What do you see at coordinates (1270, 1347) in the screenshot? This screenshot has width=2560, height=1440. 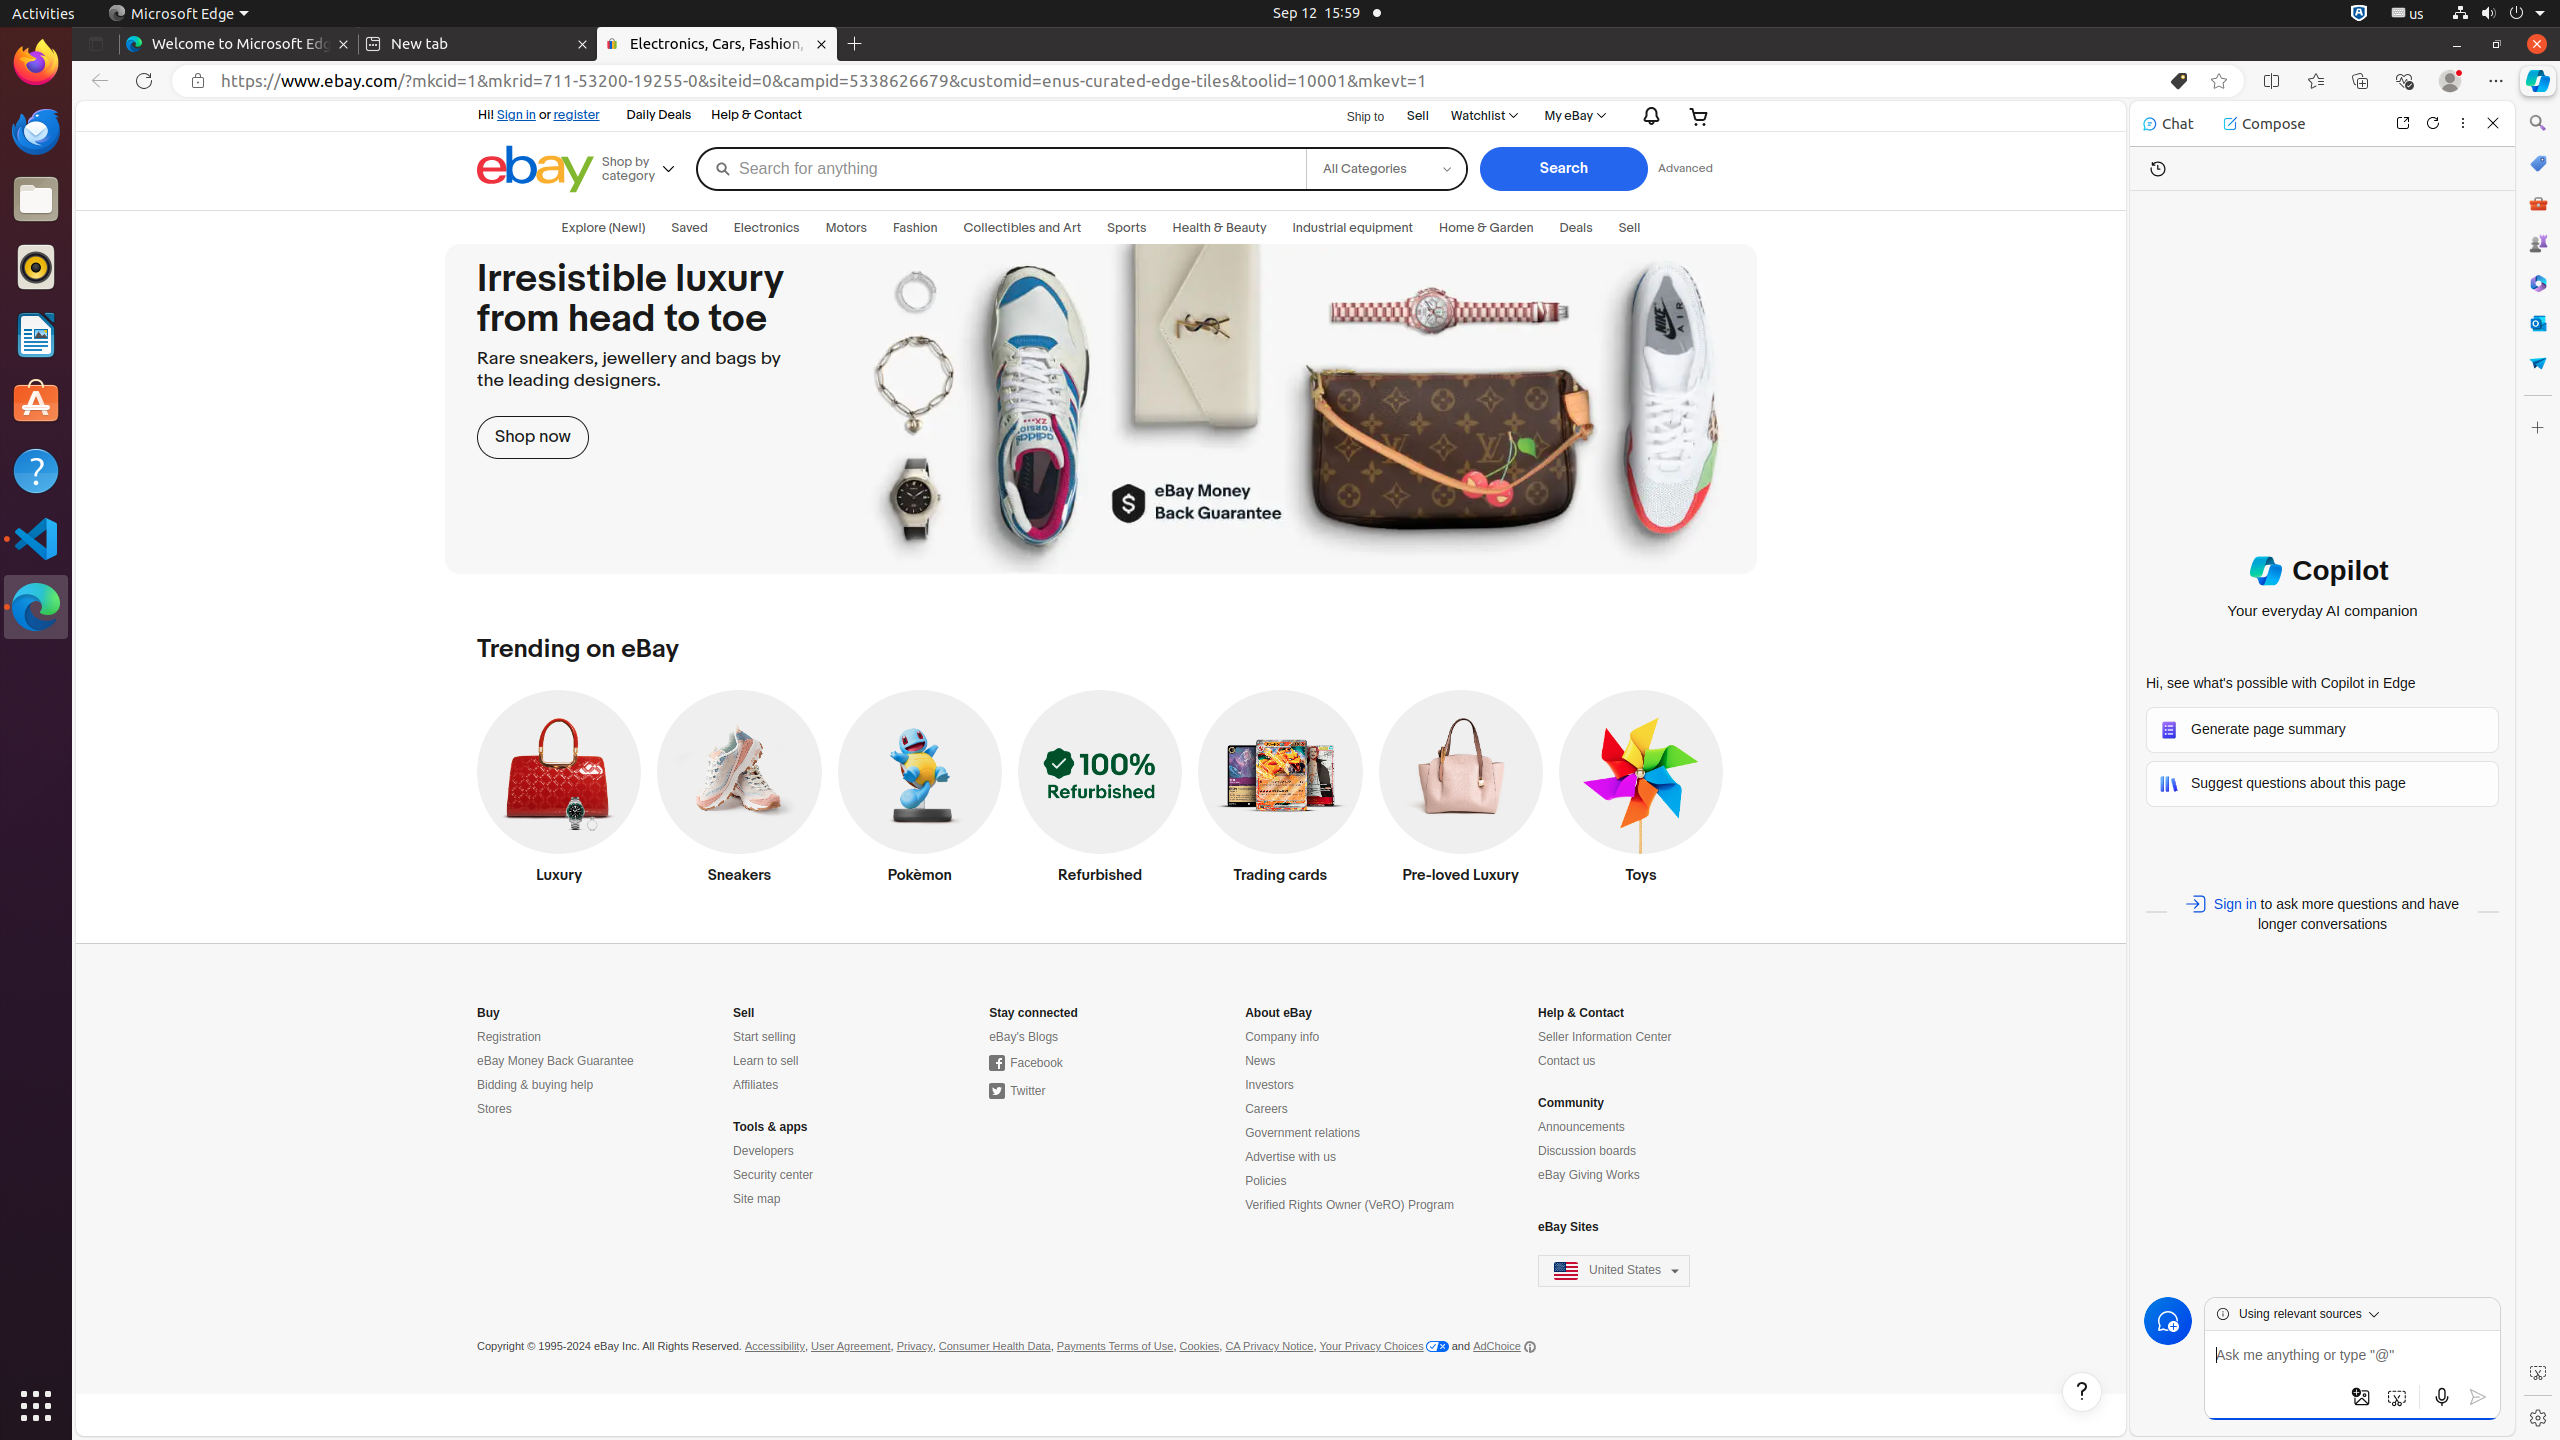 I see `CA Privacy Notice` at bounding box center [1270, 1347].